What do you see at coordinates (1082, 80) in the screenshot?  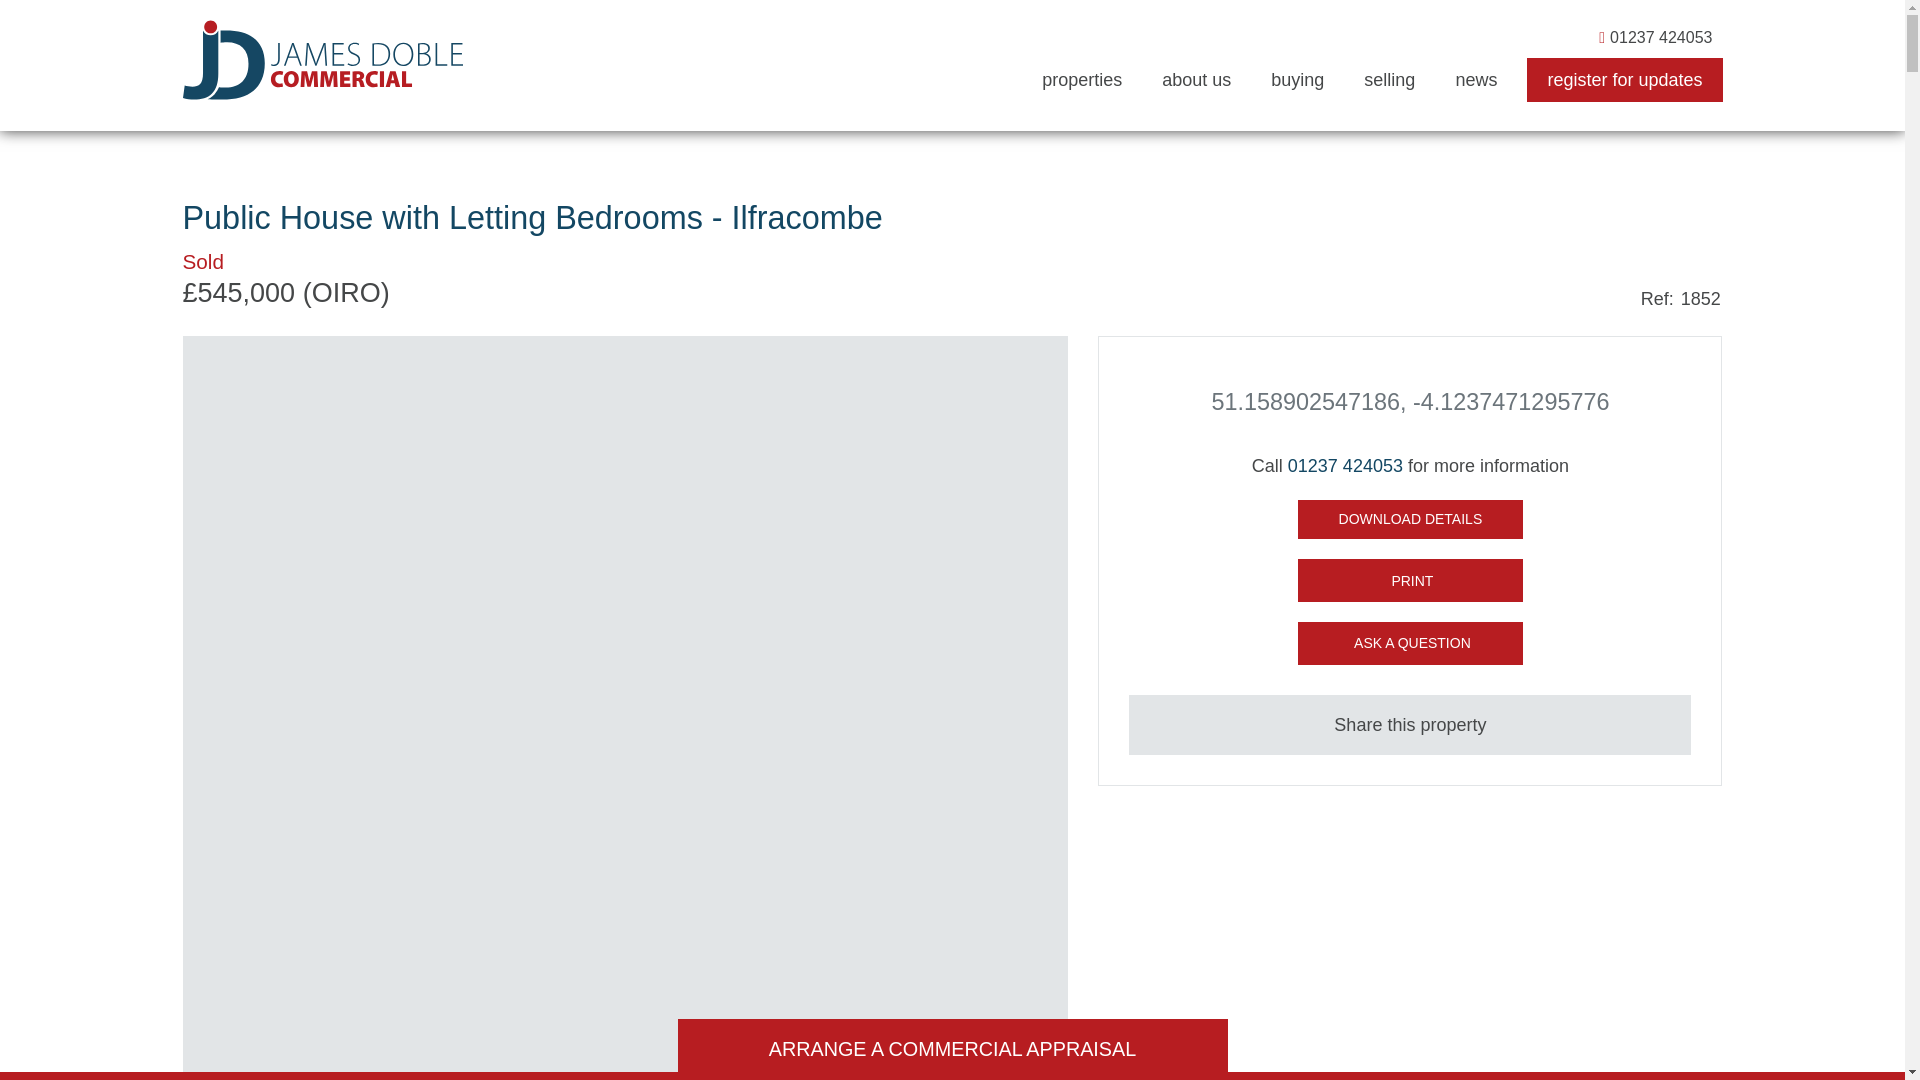 I see `properties` at bounding box center [1082, 80].